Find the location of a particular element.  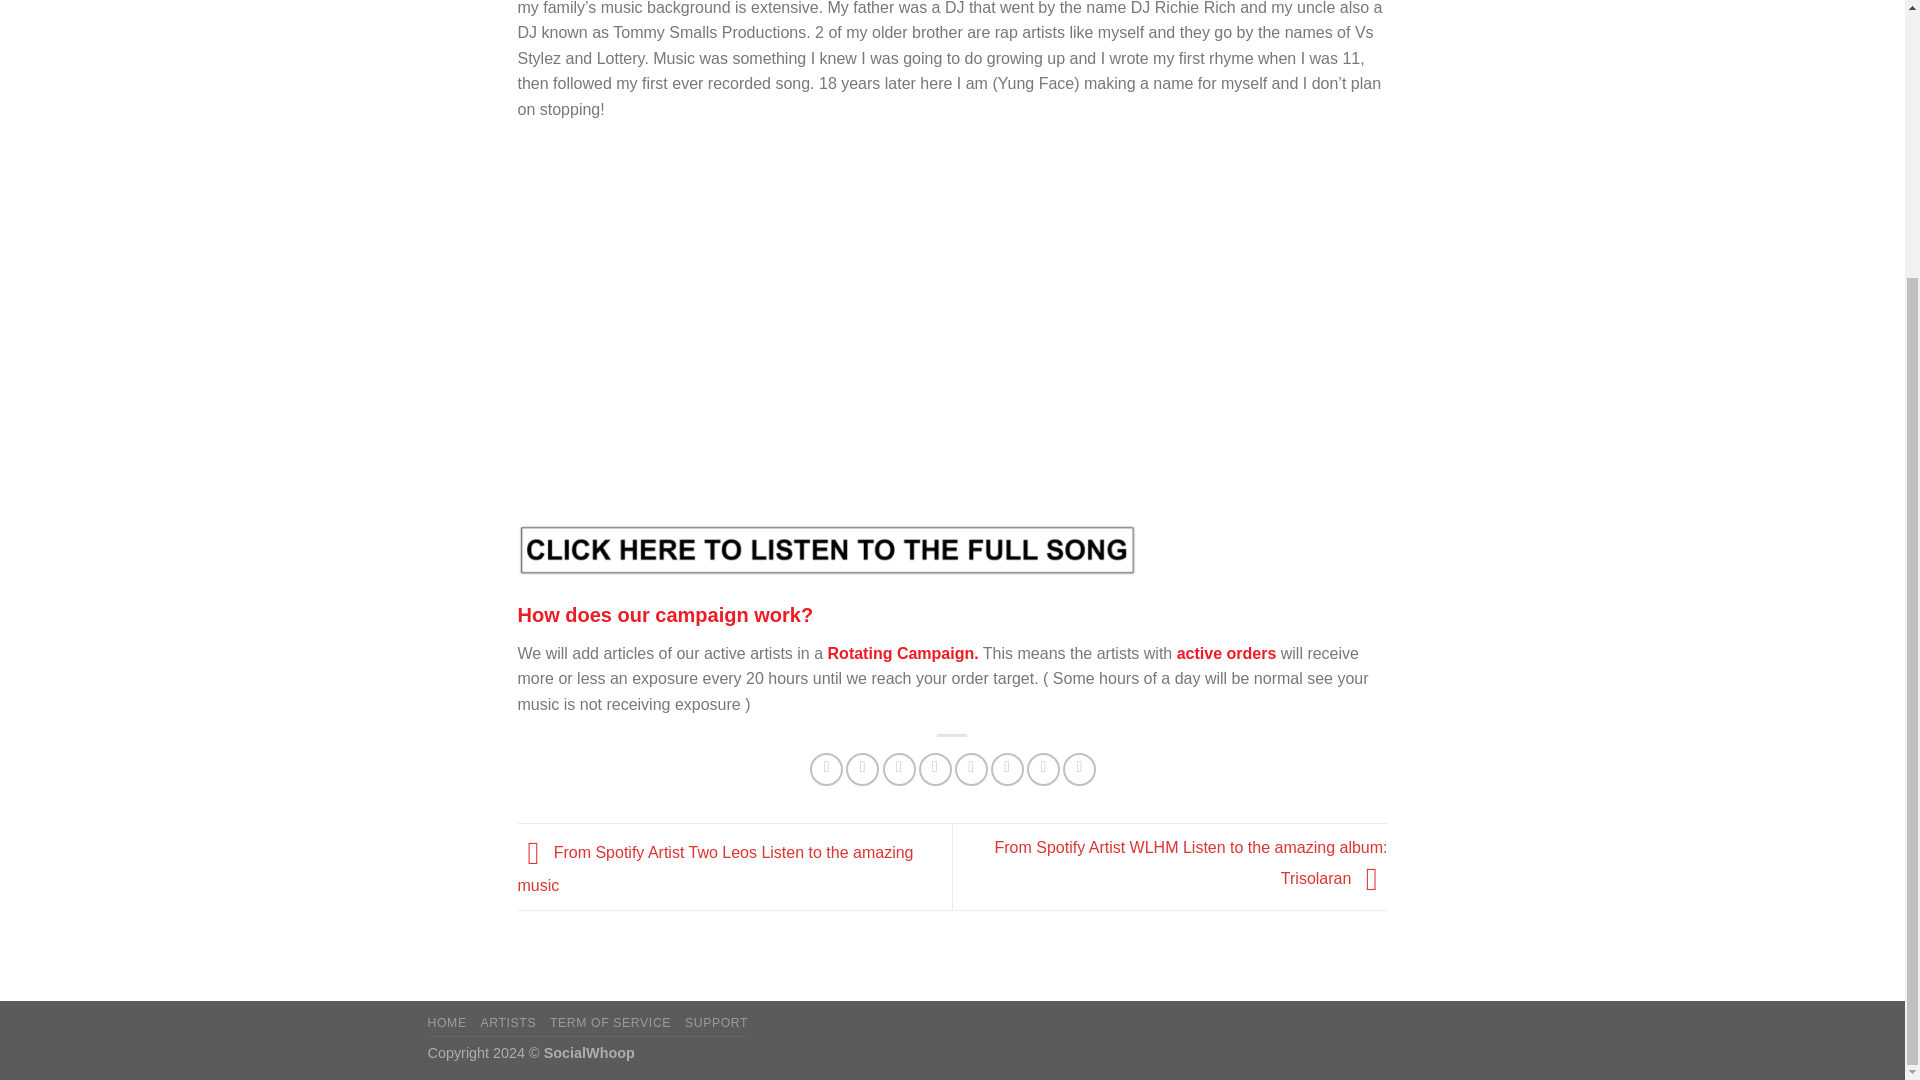

TERM OF SERVICE is located at coordinates (610, 1023).